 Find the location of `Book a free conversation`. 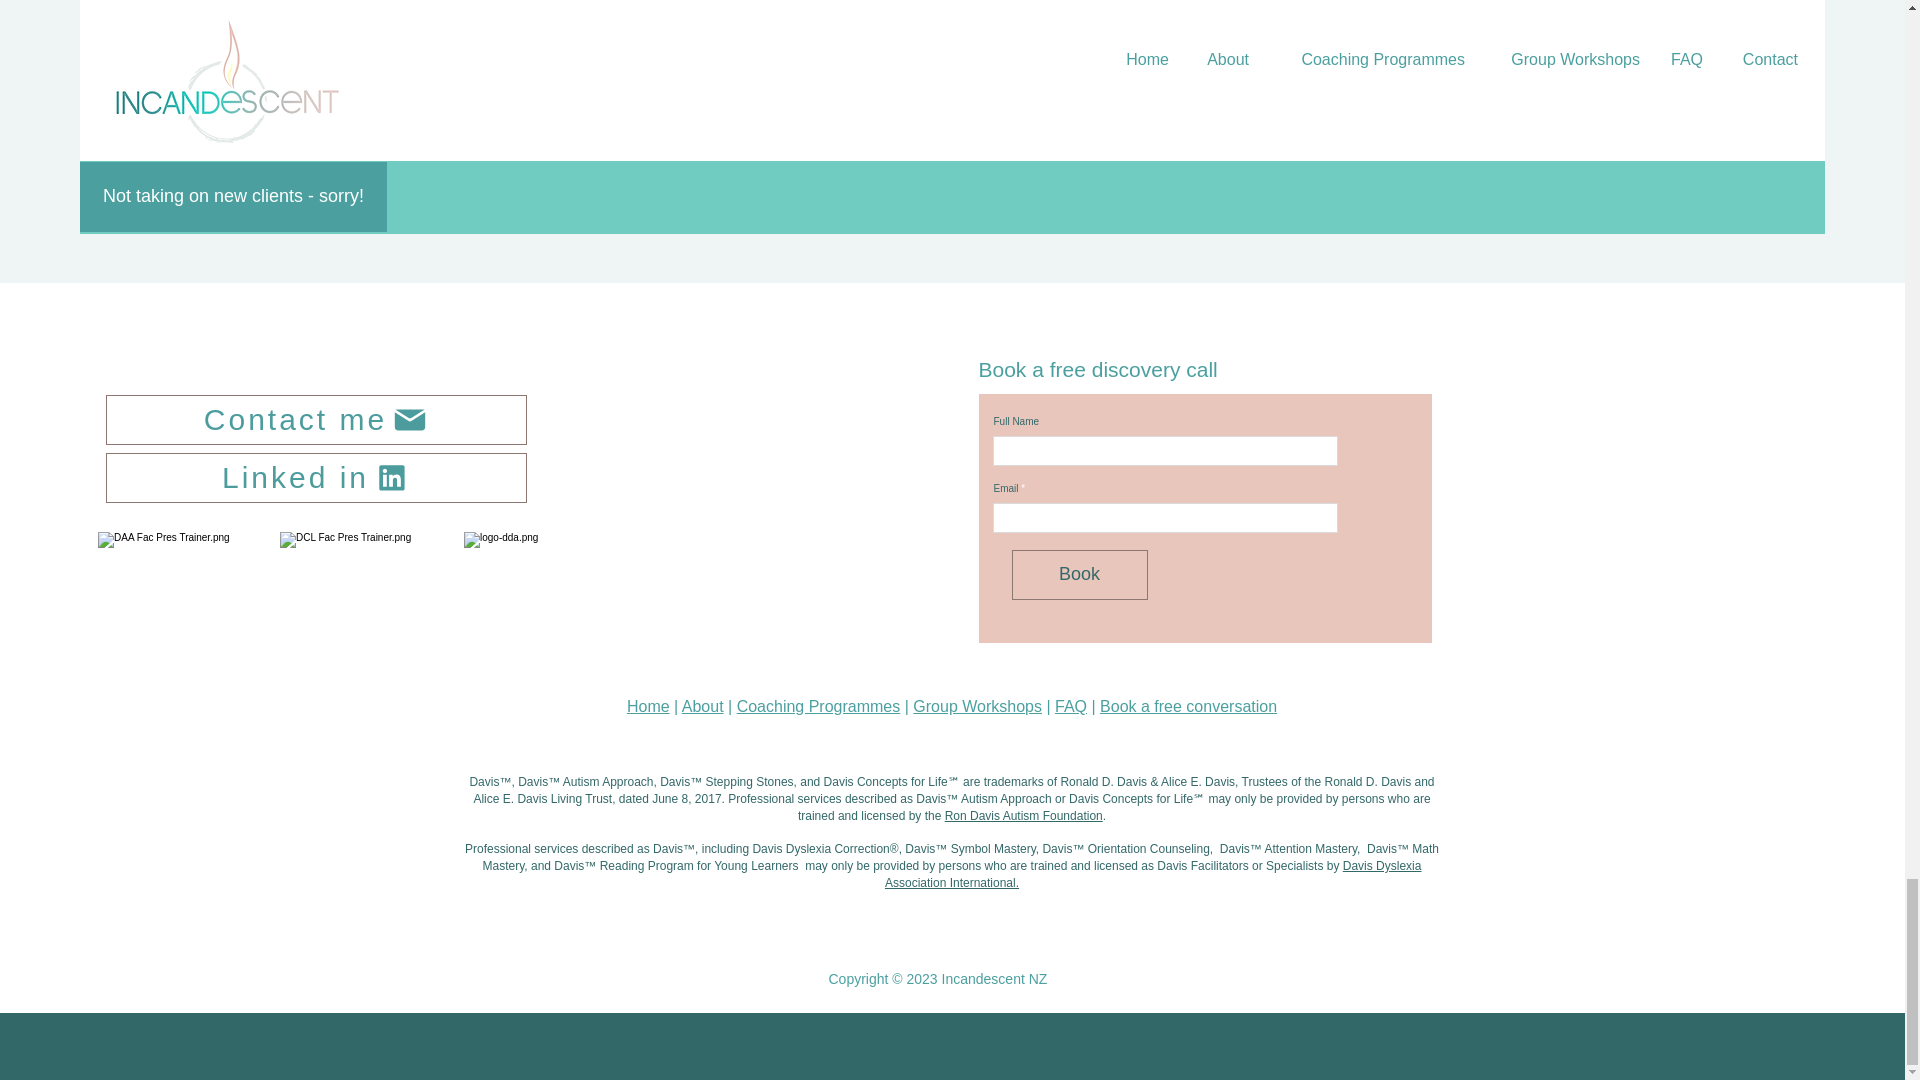

Book a free conversation is located at coordinates (1188, 706).